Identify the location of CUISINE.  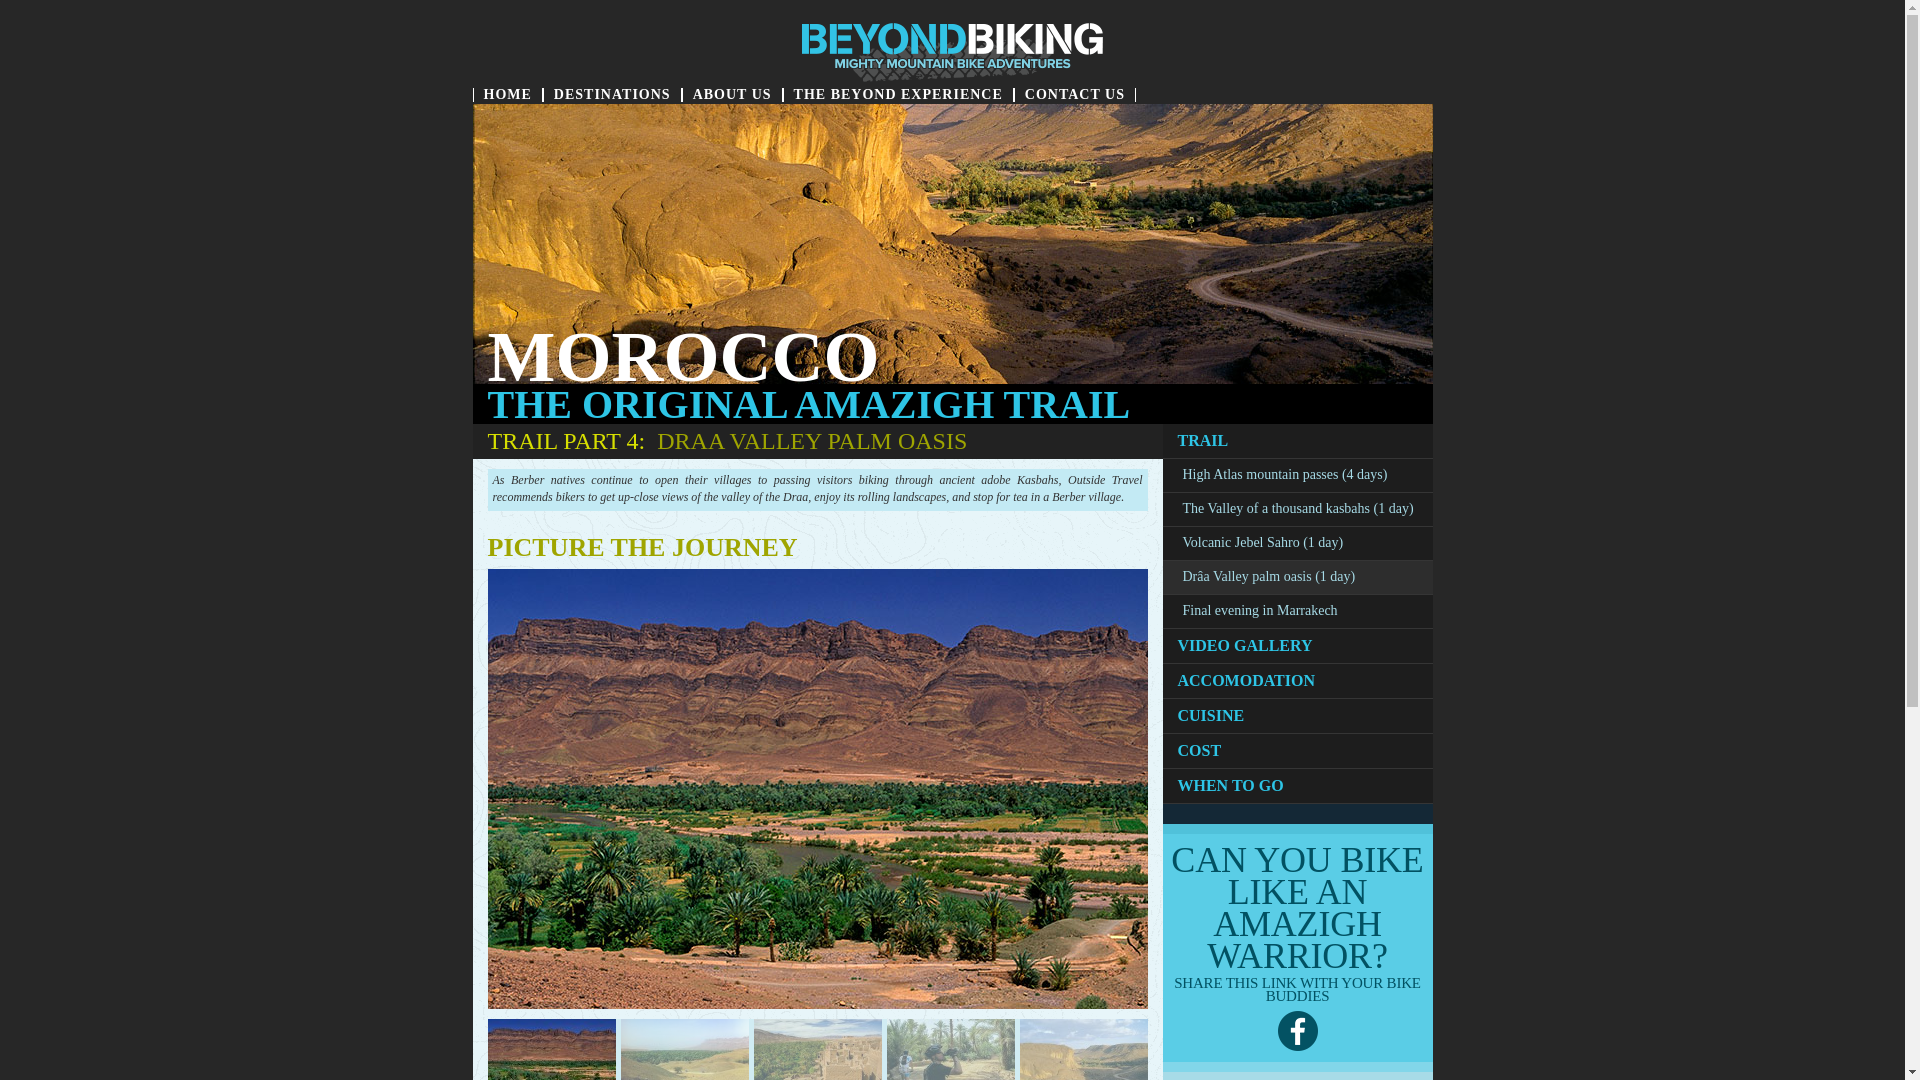
(1297, 716).